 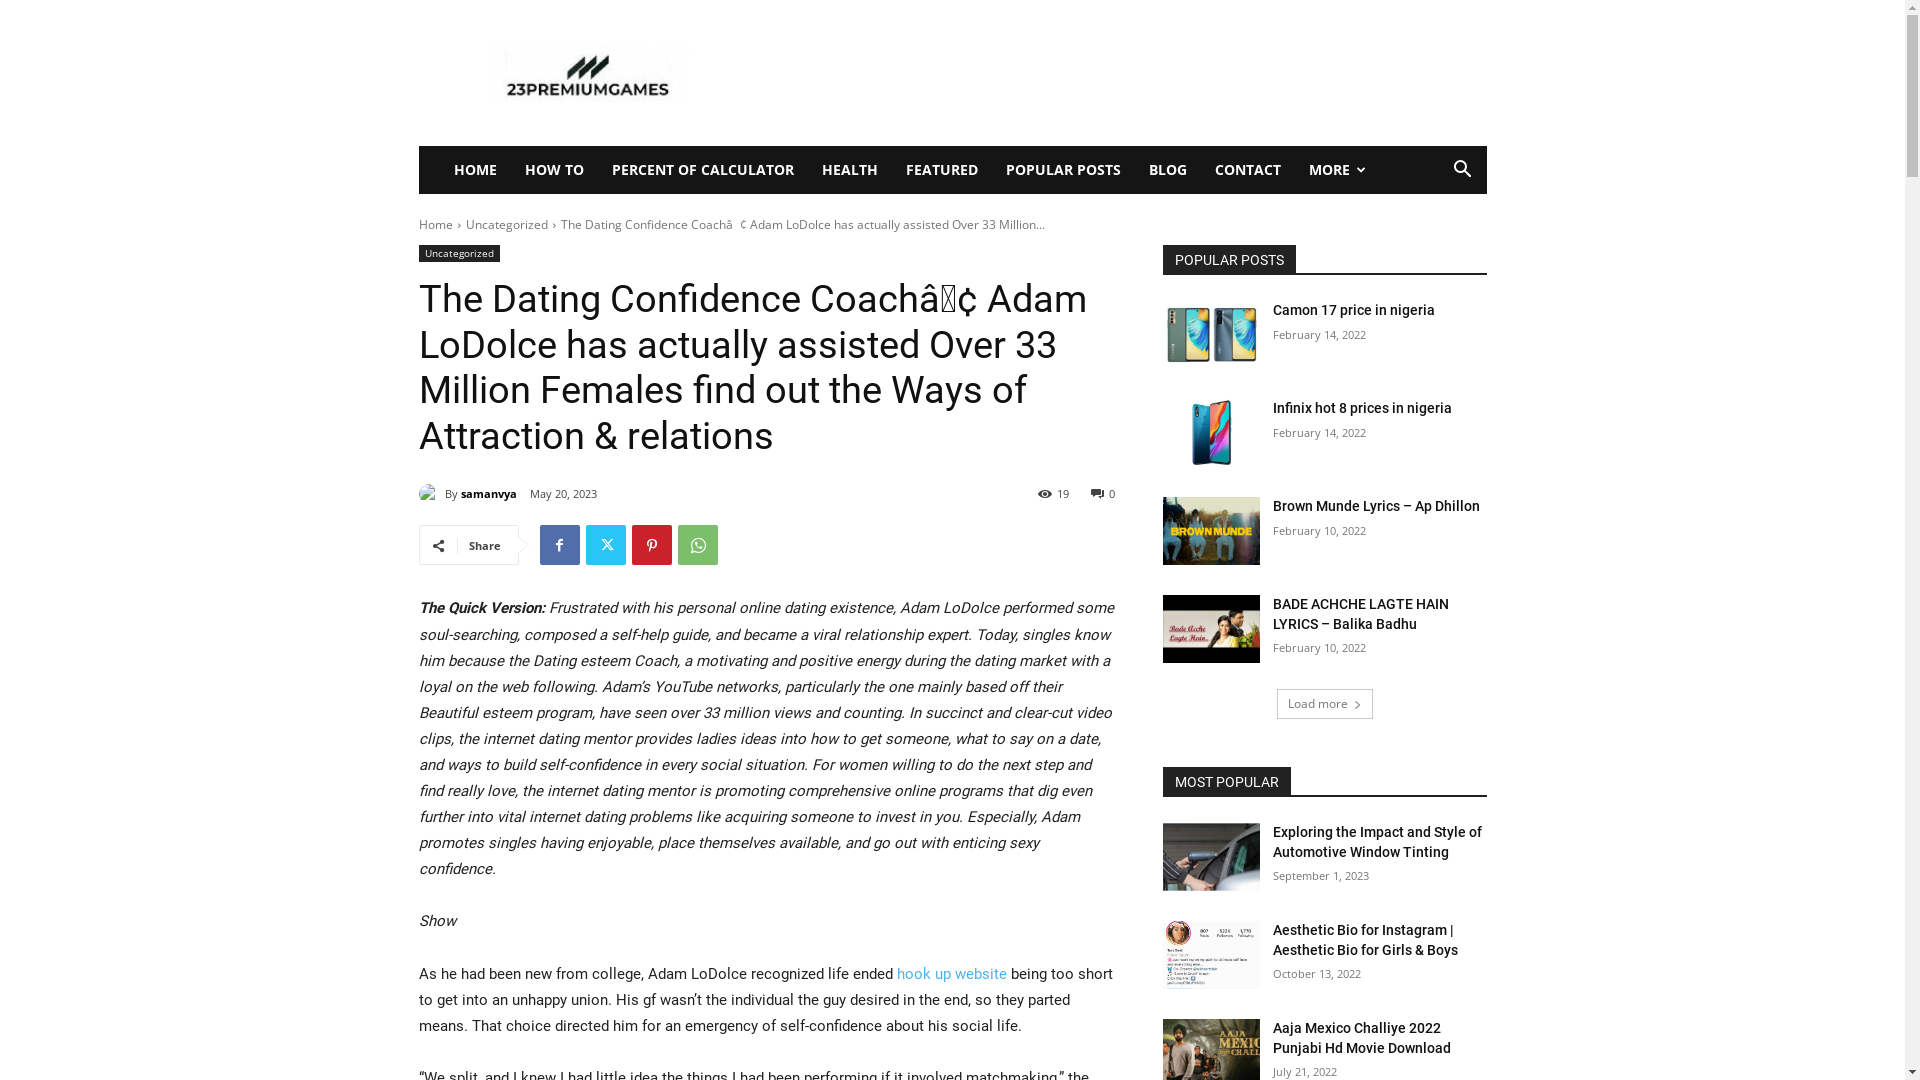 I want to click on Uncategorized, so click(x=507, y=224).